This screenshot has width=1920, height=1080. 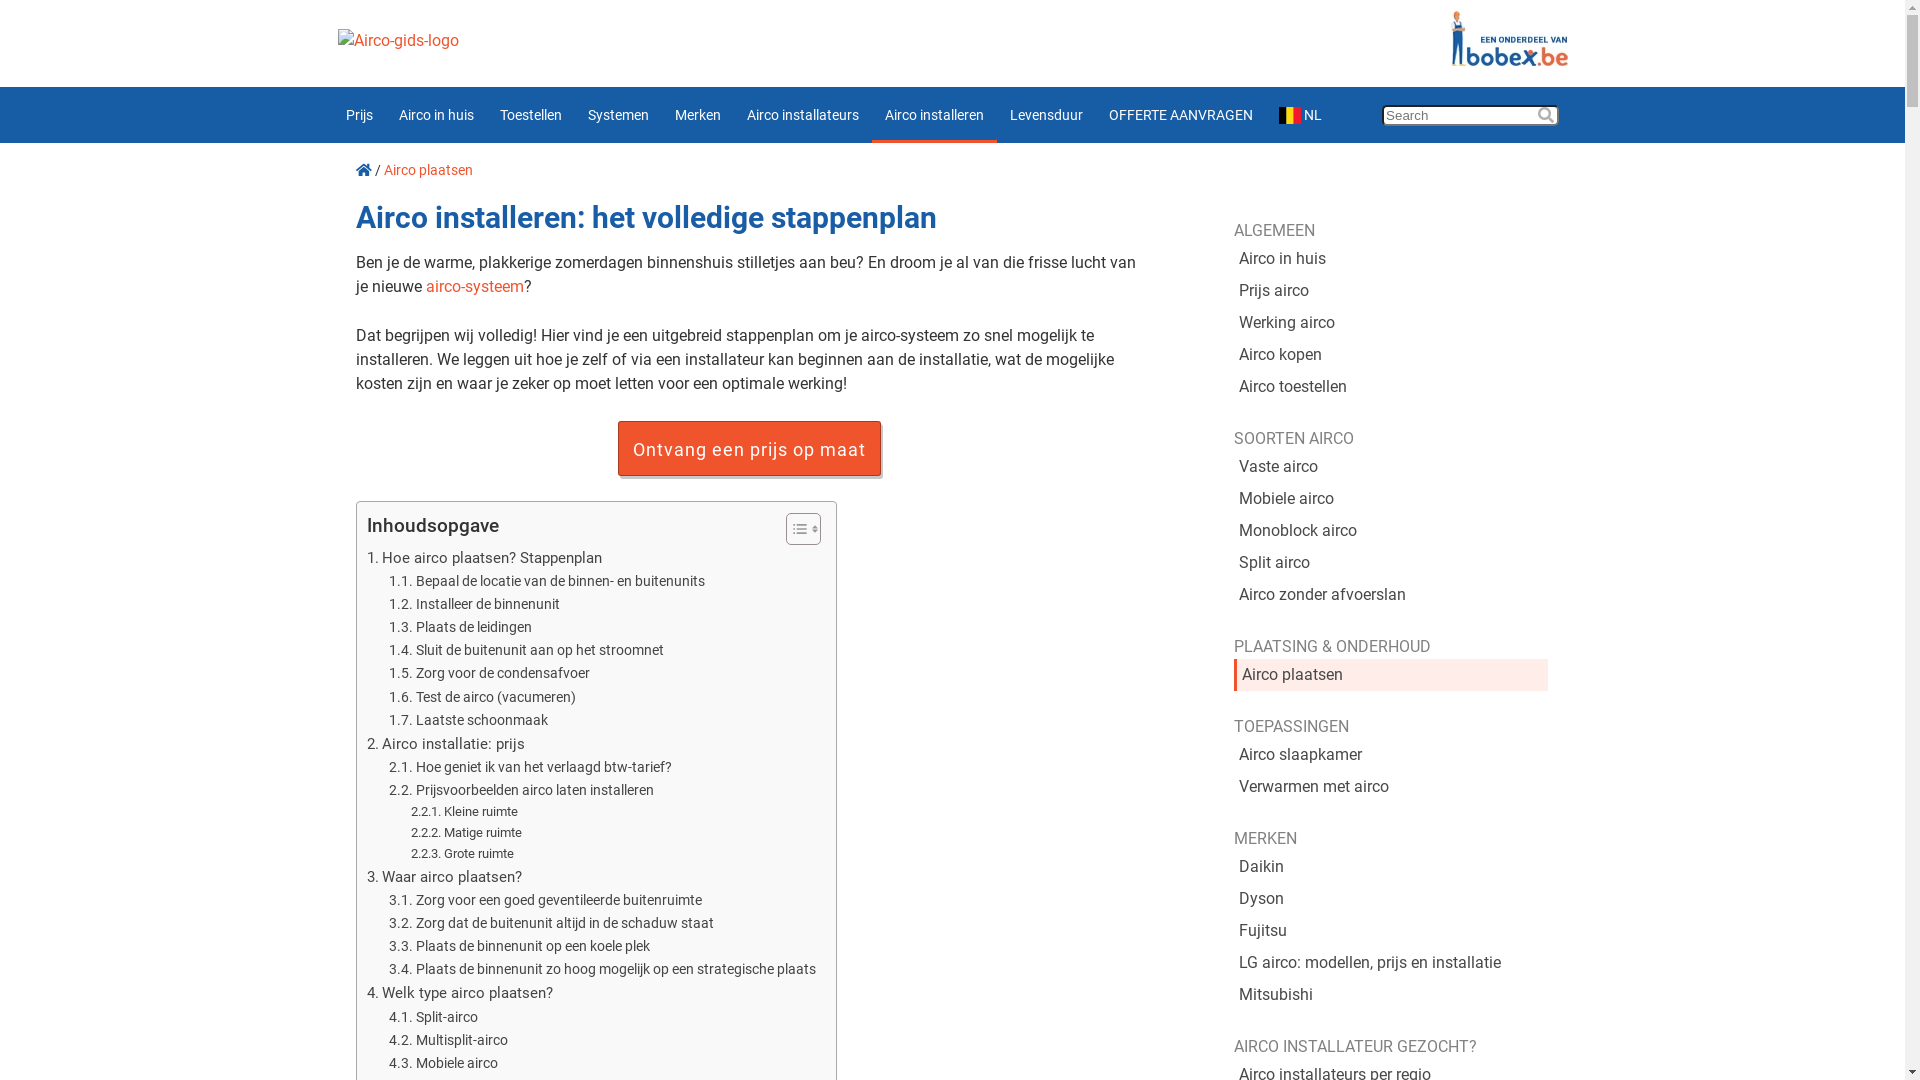 I want to click on Kleine ruimte, so click(x=464, y=812).